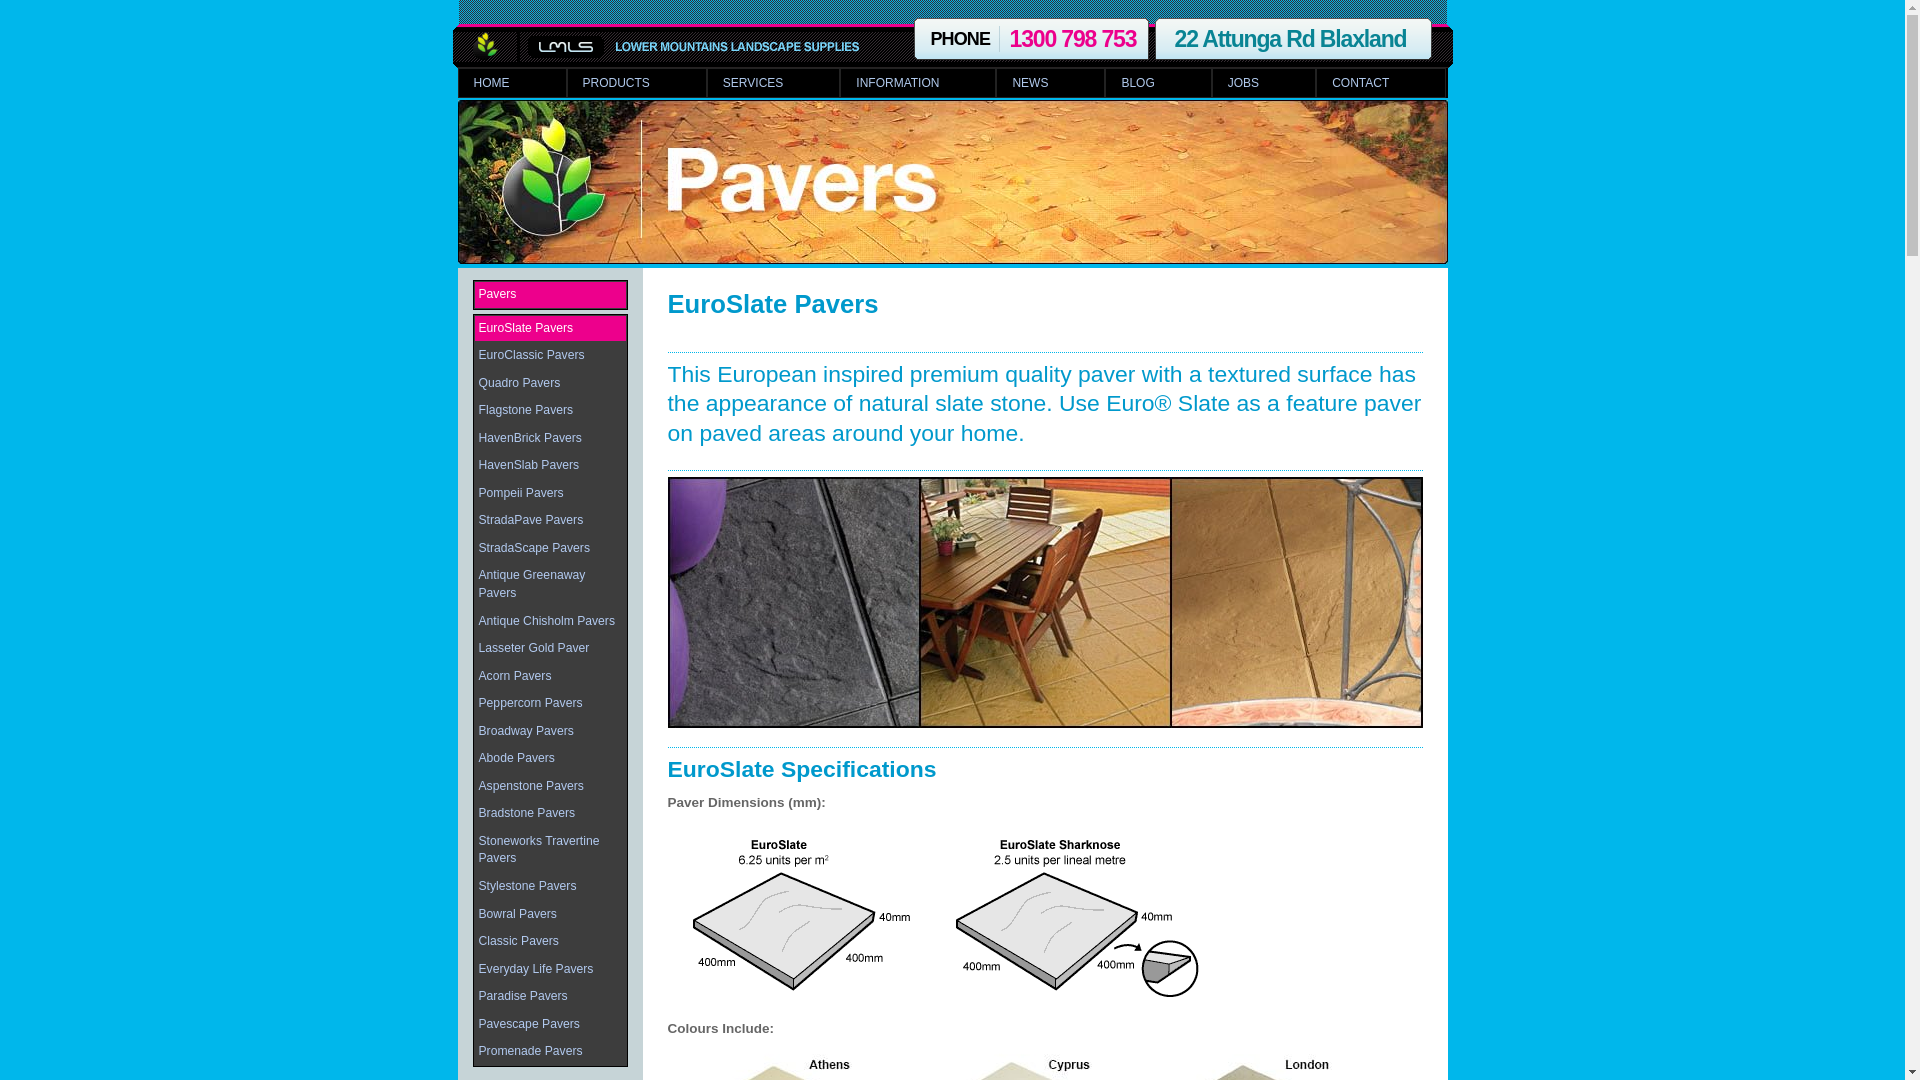 This screenshot has width=1920, height=1080. What do you see at coordinates (550, 584) in the screenshot?
I see `Antique Greenaway Pavers` at bounding box center [550, 584].